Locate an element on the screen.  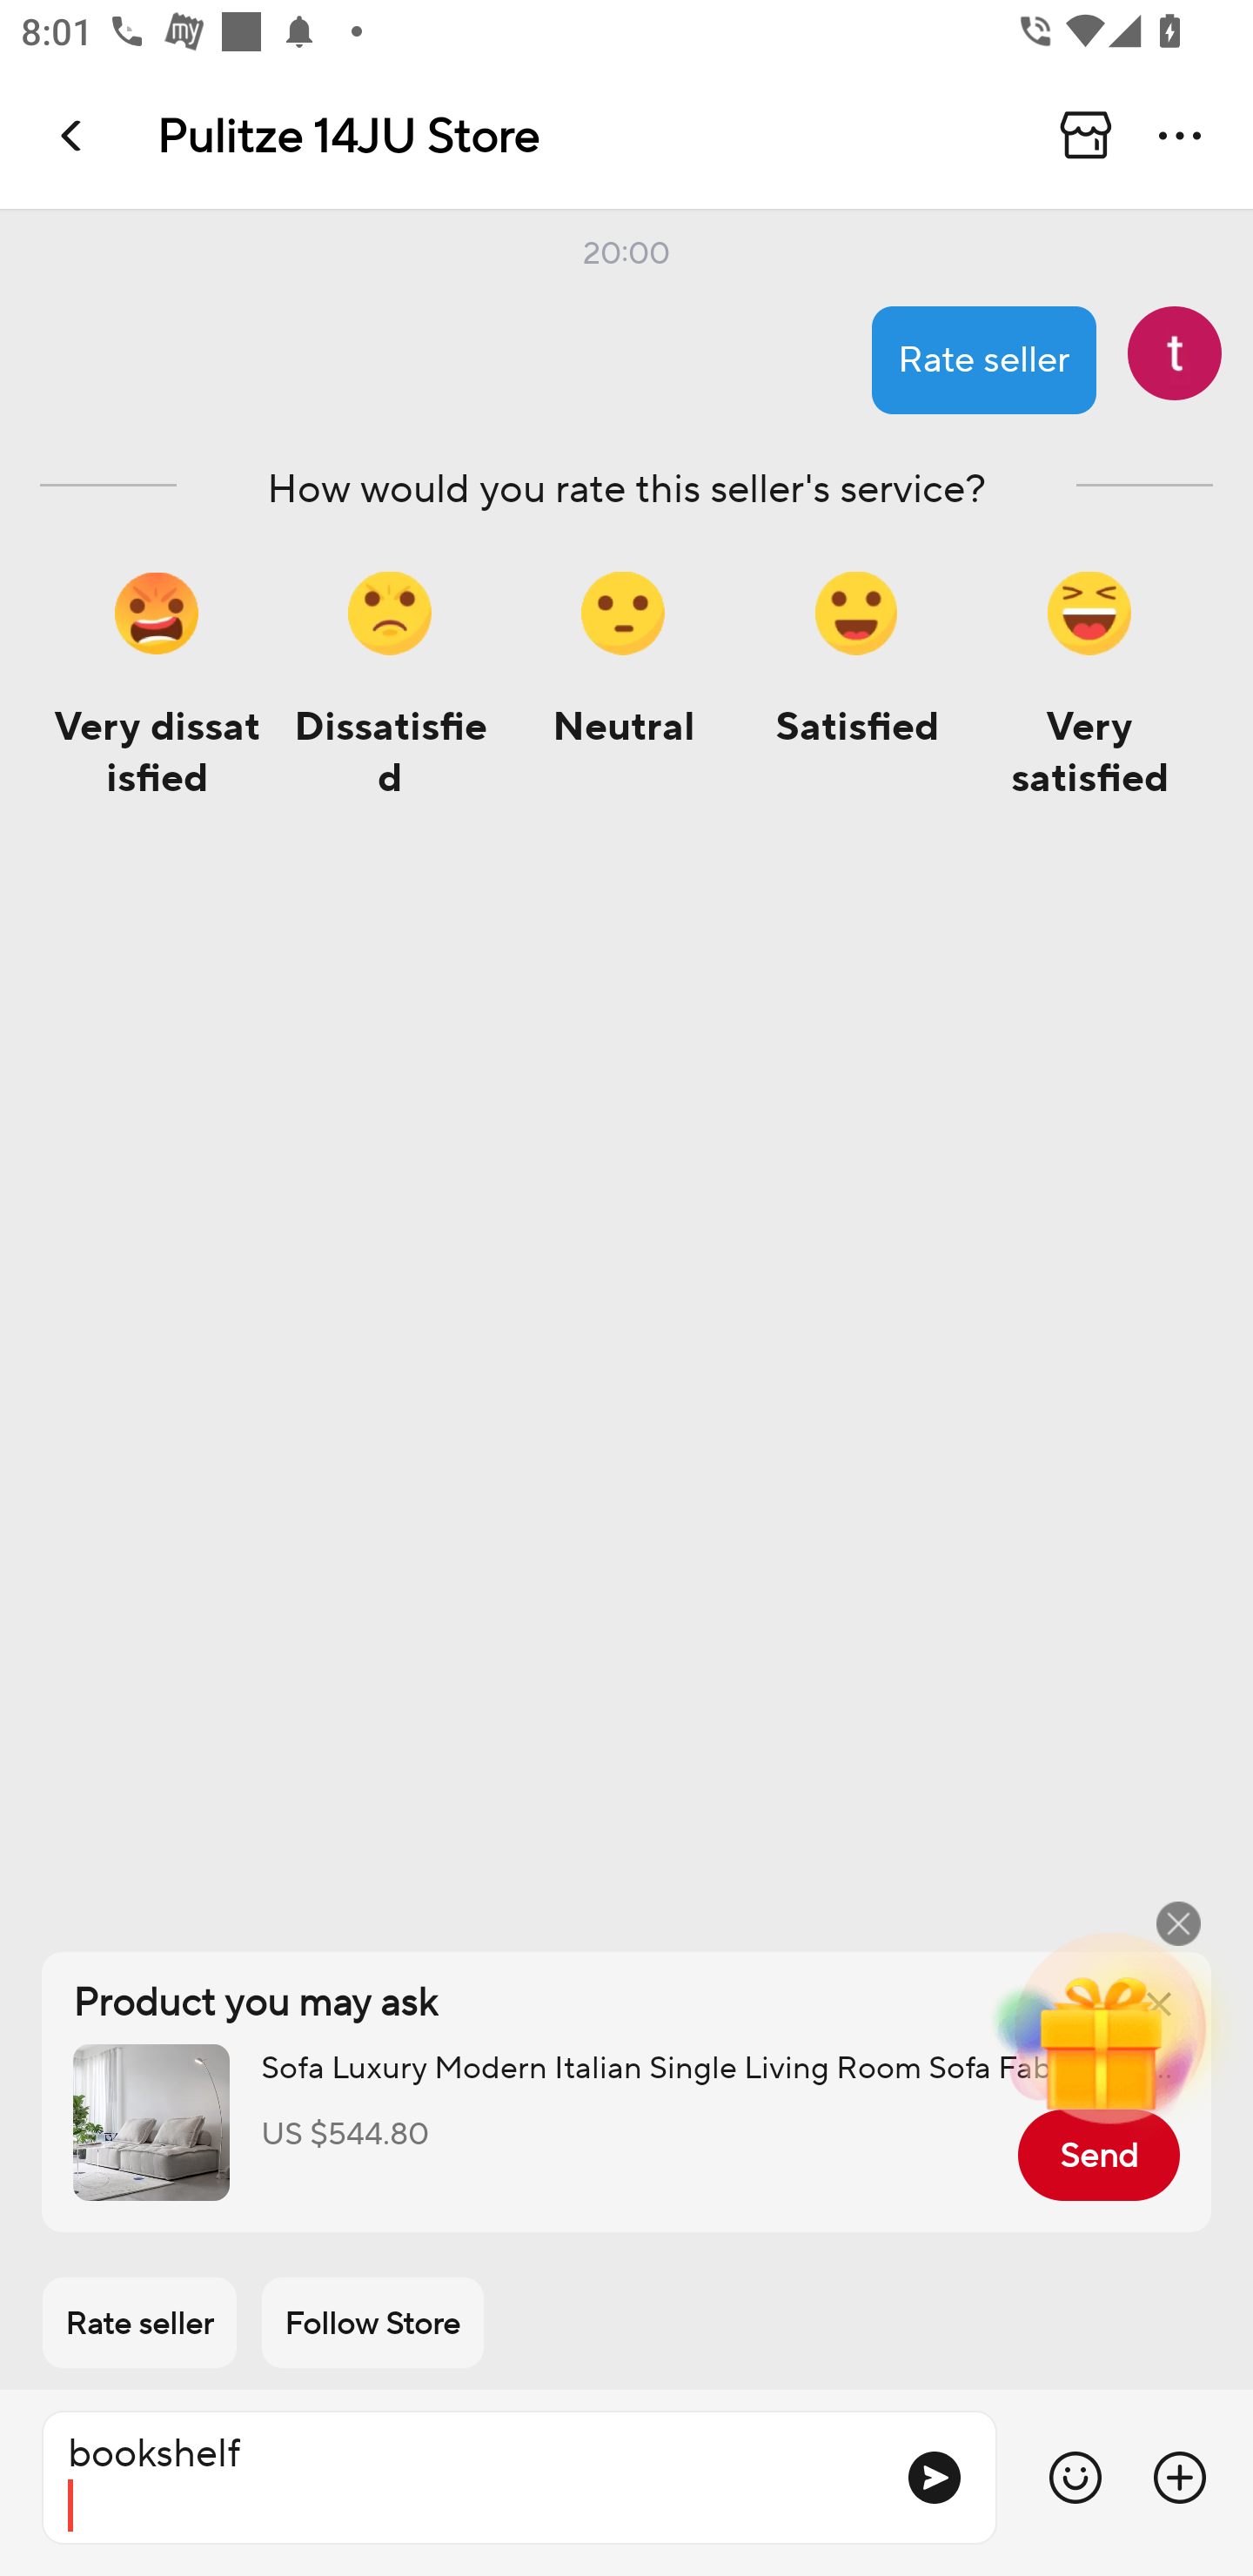
Navigate up is located at coordinates (73, 135).